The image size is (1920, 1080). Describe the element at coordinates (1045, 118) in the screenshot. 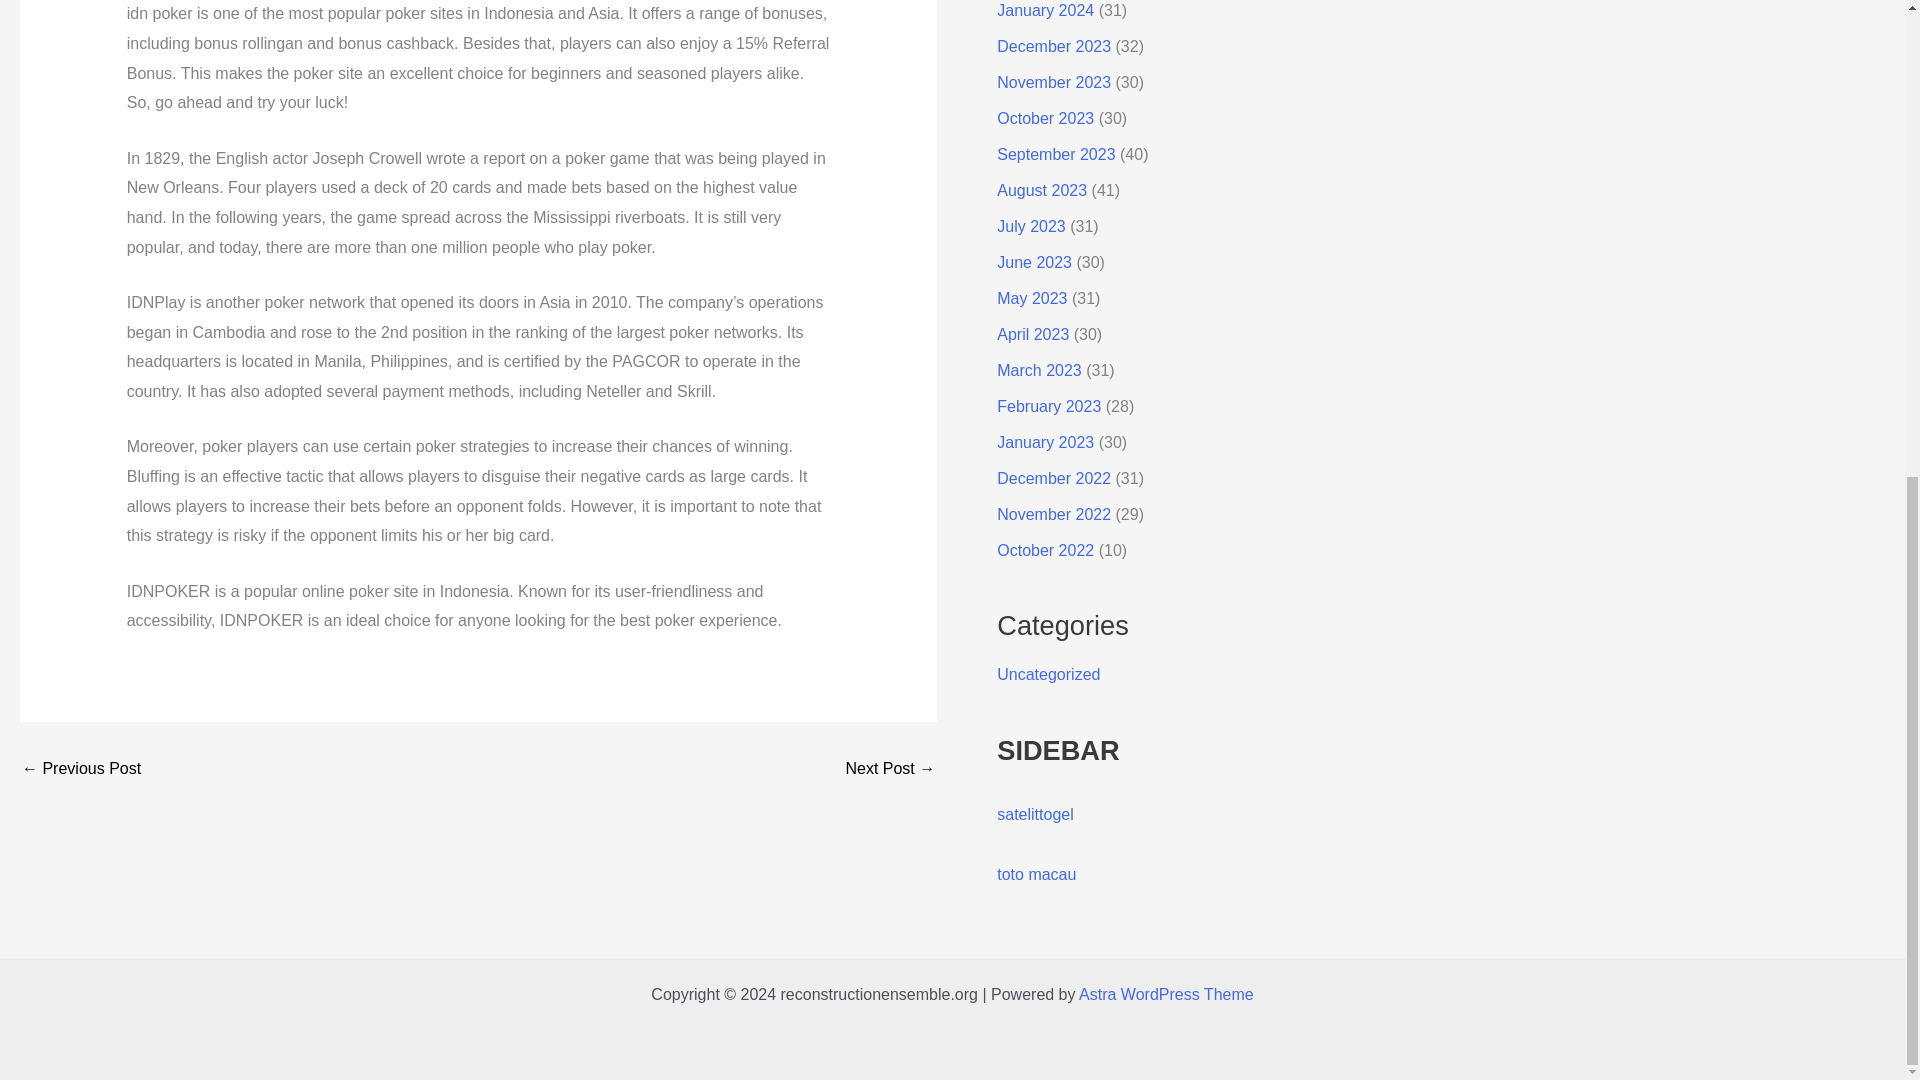

I see `October 2023` at that location.